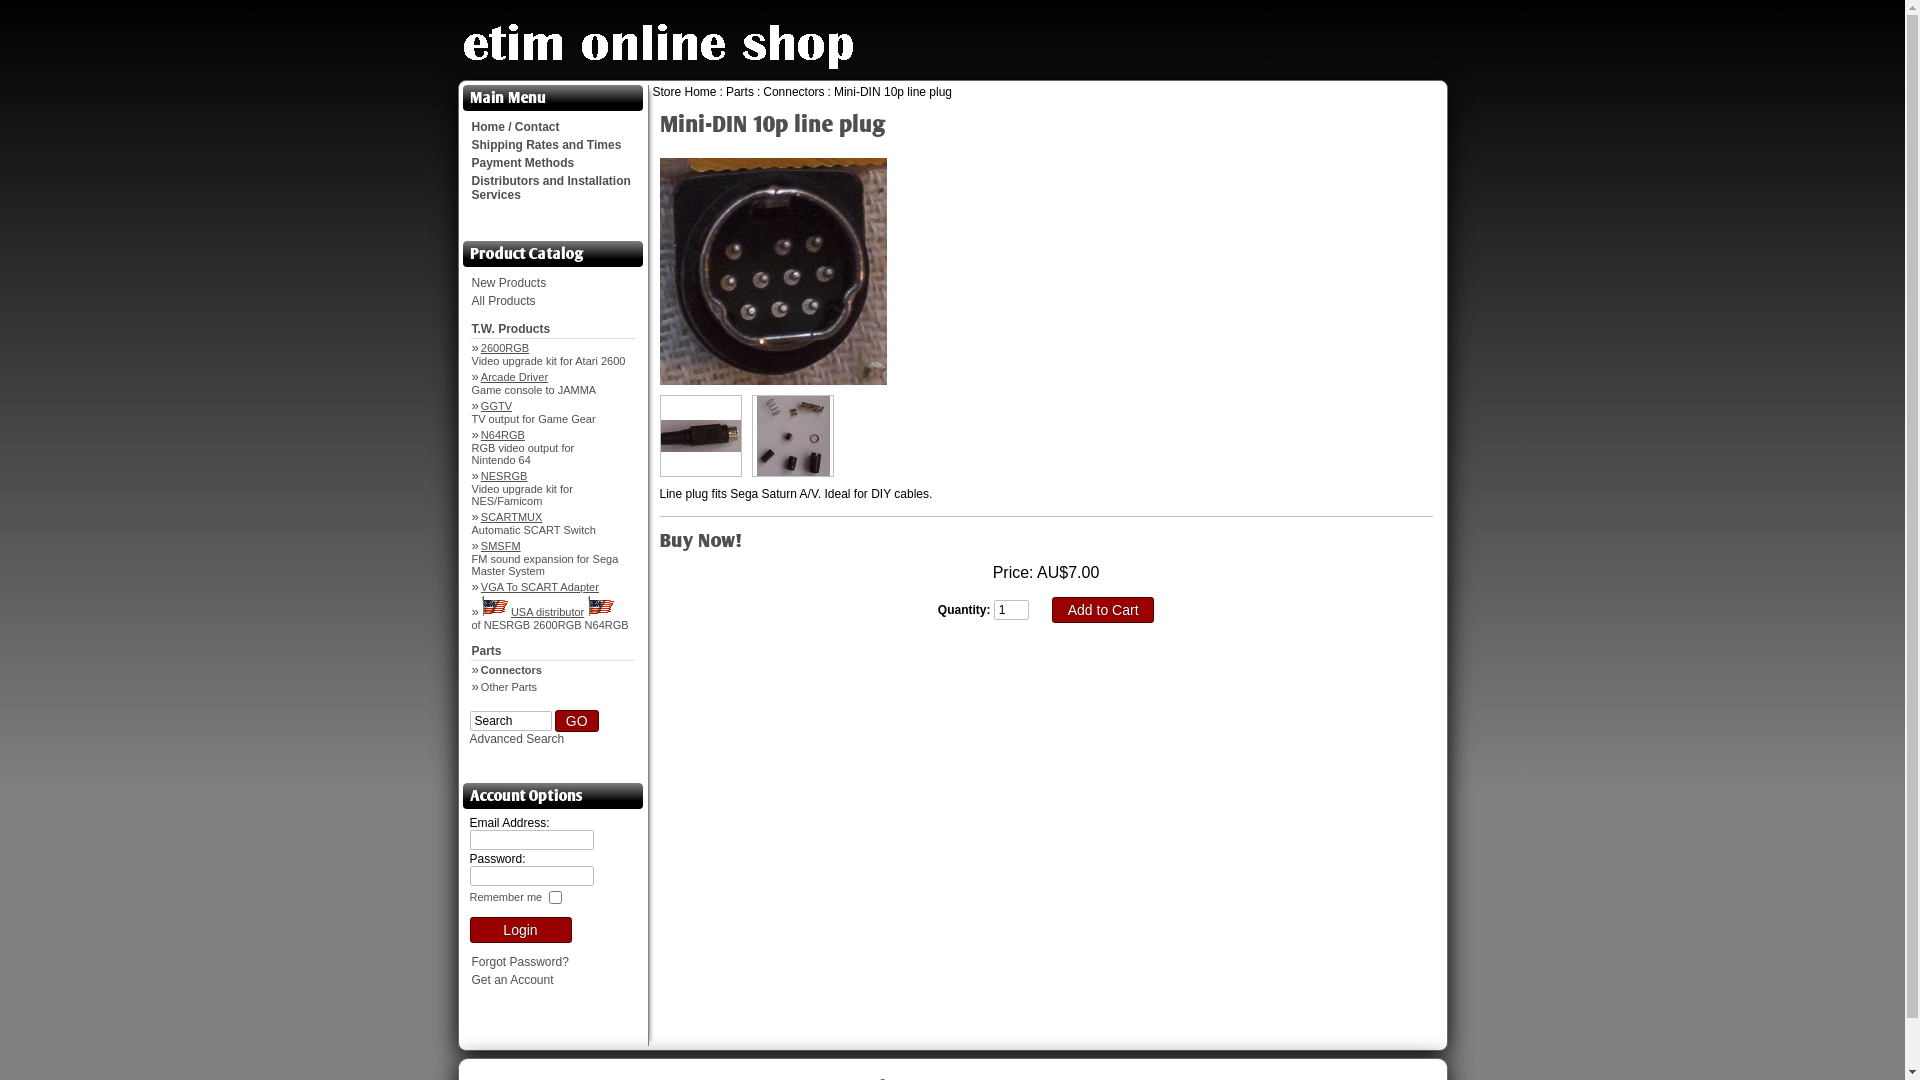 The width and height of the screenshot is (1920, 1080). What do you see at coordinates (553, 354) in the screenshot?
I see `2600RGB
Video upgrade kit for Atari 2600` at bounding box center [553, 354].